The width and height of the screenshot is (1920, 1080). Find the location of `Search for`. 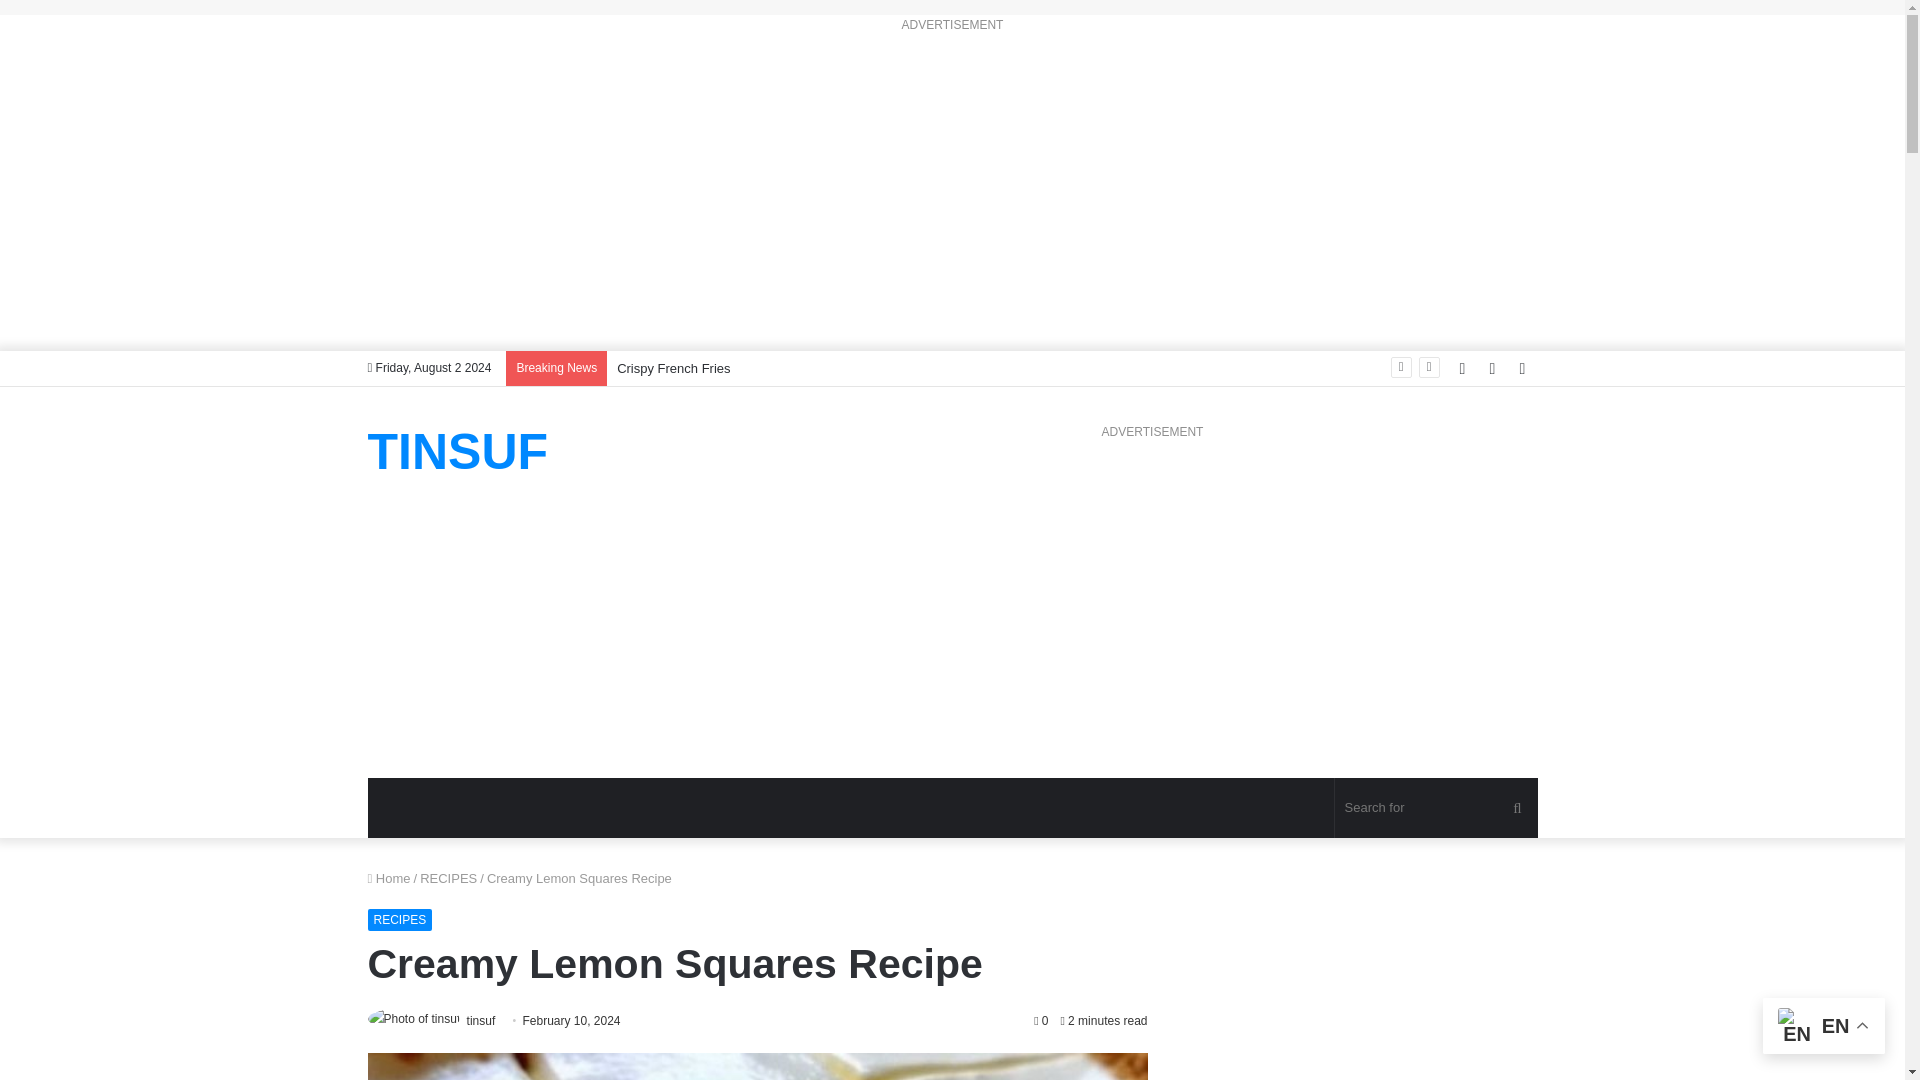

Search for is located at coordinates (1436, 808).